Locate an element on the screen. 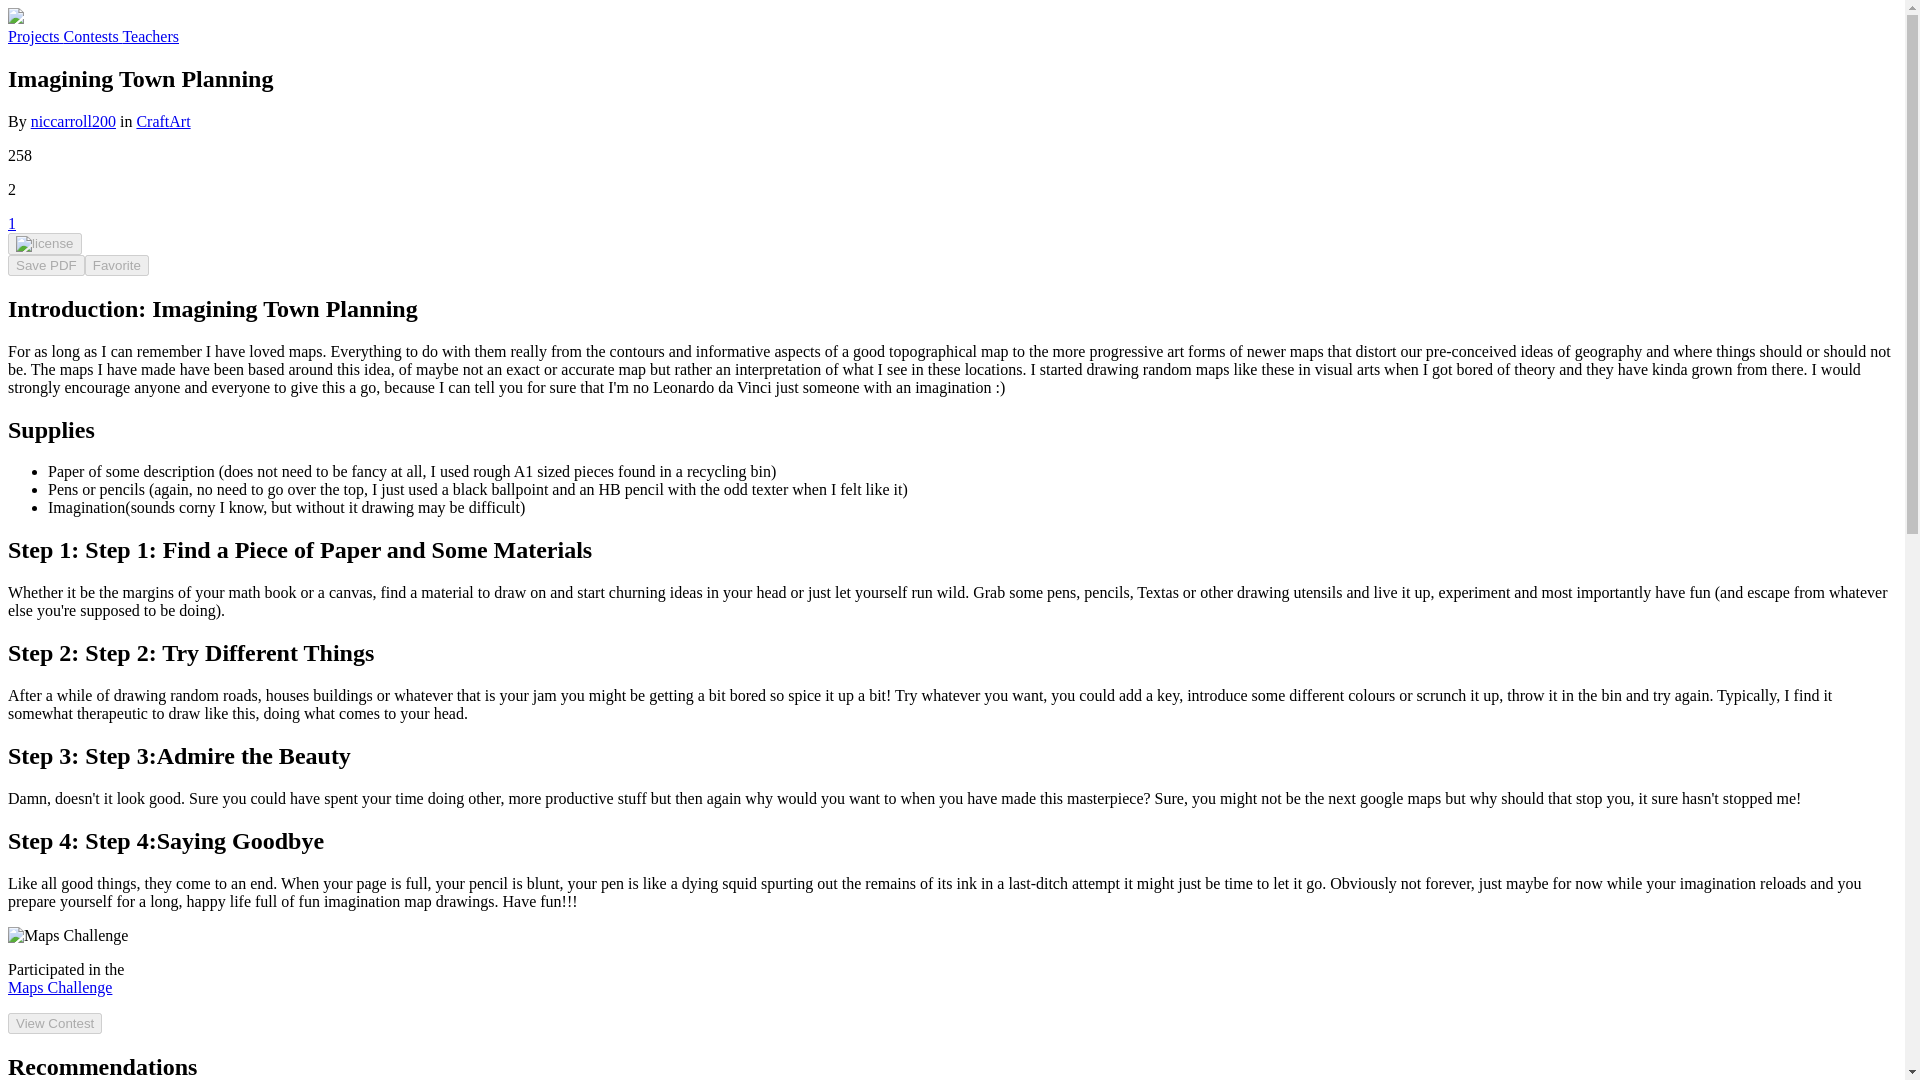 Image resolution: width=1920 pixels, height=1080 pixels. Art is located at coordinates (179, 121).